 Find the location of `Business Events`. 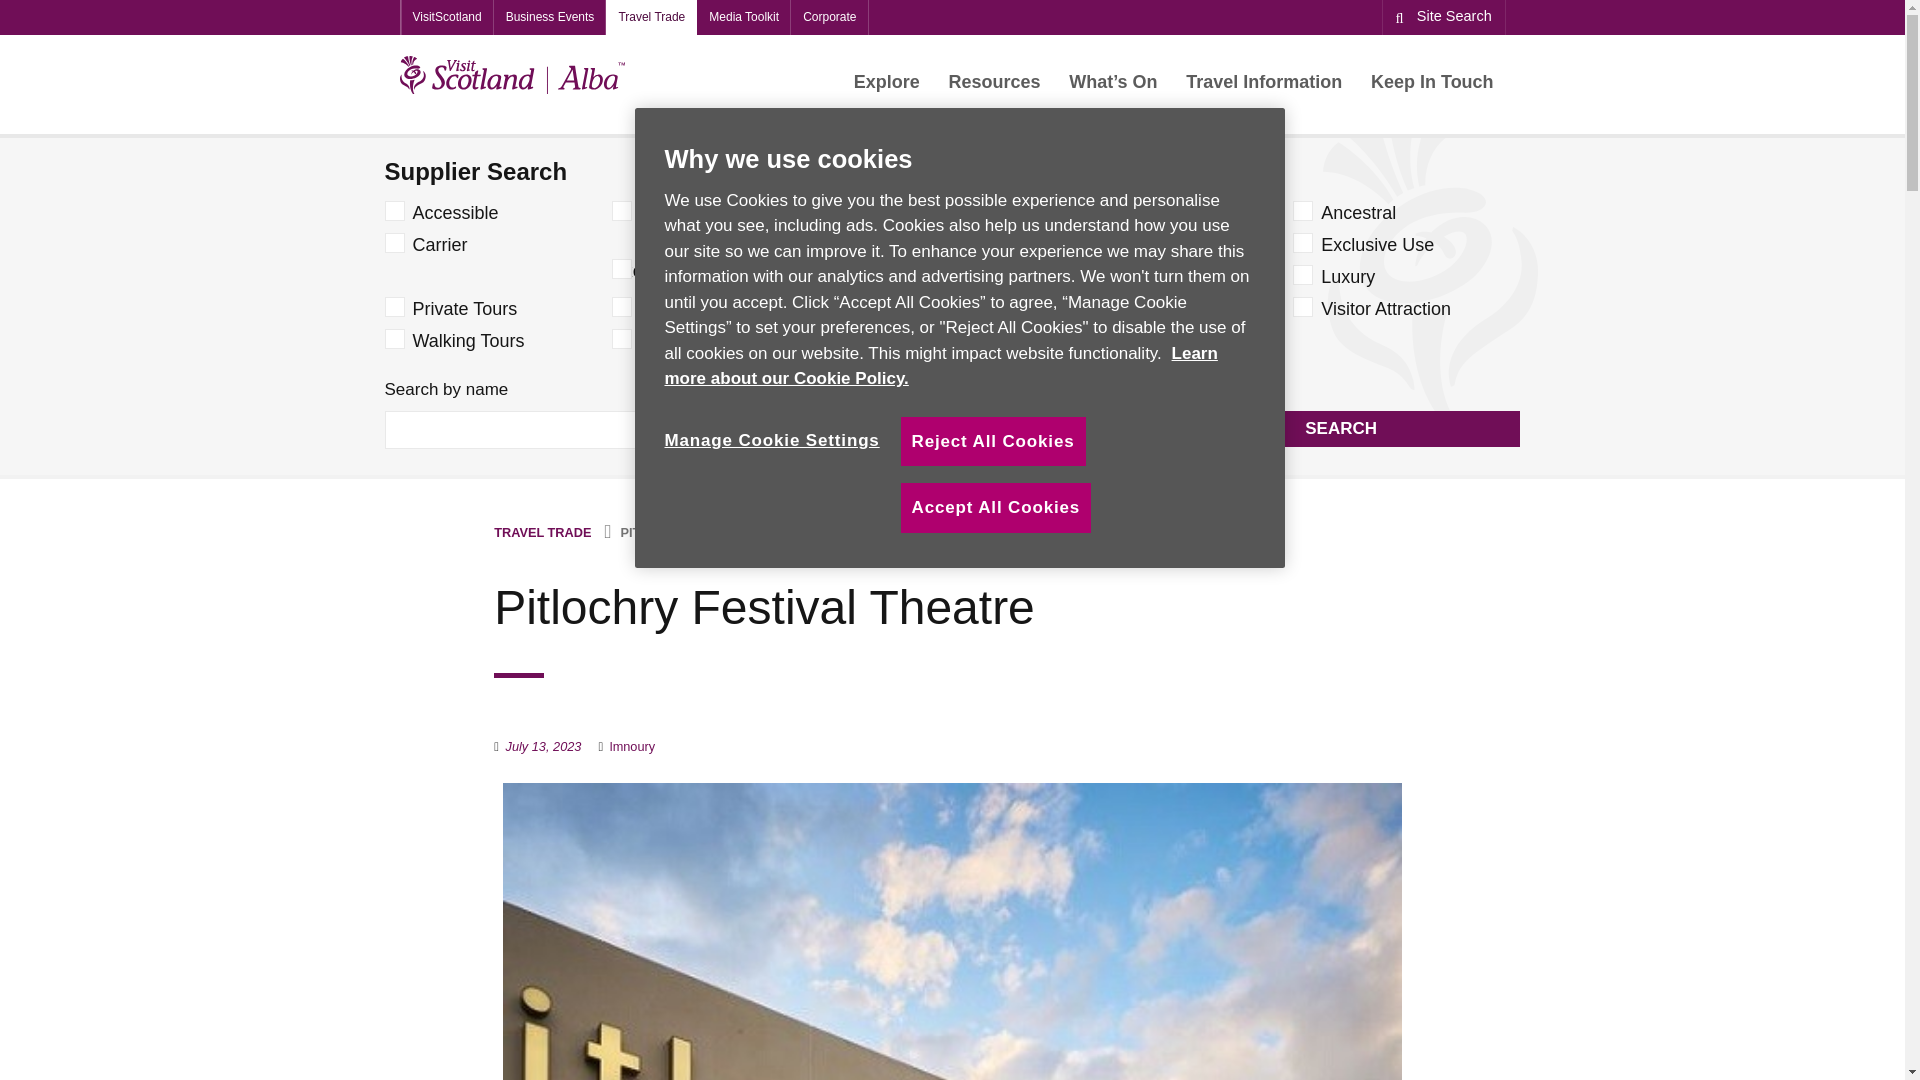

Business Events is located at coordinates (550, 17).